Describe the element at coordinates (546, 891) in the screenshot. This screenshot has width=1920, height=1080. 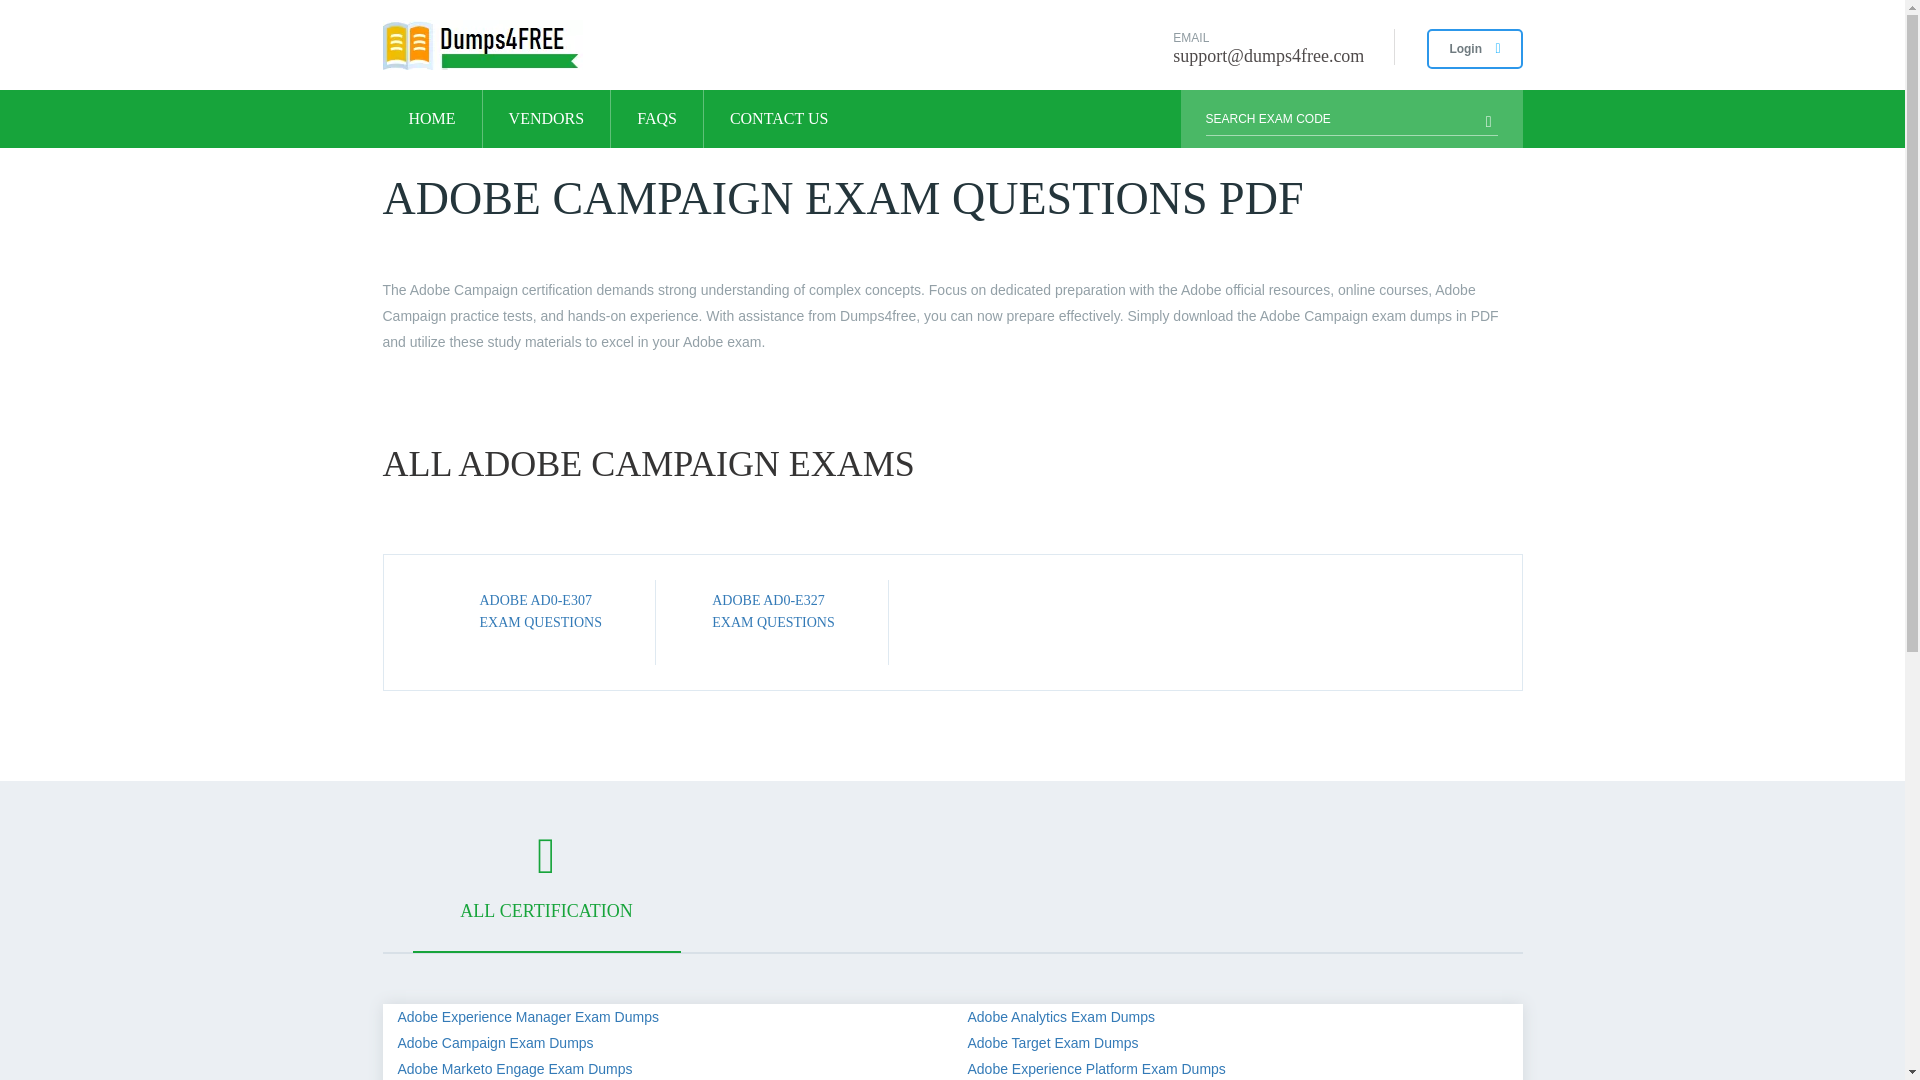
I see `ALL CERTIFICATION` at that location.